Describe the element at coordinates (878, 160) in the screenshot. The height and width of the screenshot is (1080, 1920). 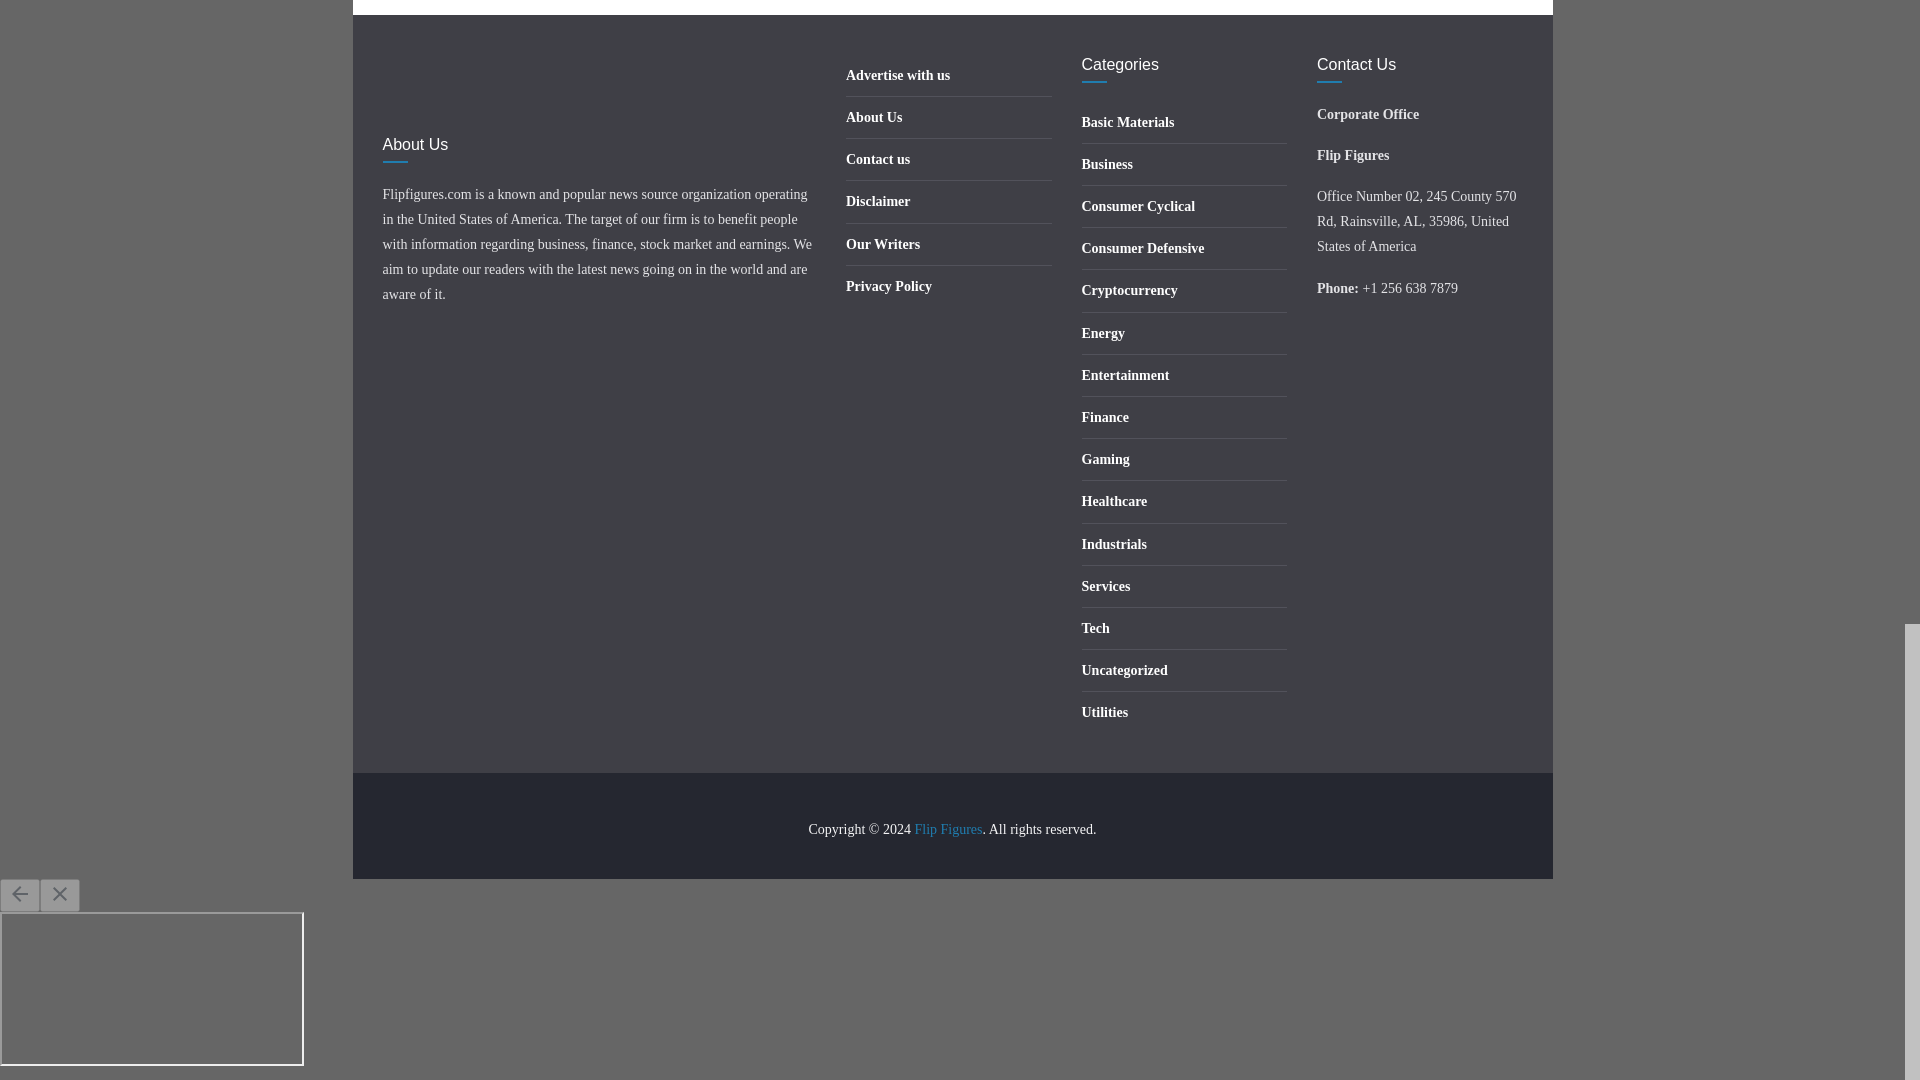
I see `Contact us` at that location.